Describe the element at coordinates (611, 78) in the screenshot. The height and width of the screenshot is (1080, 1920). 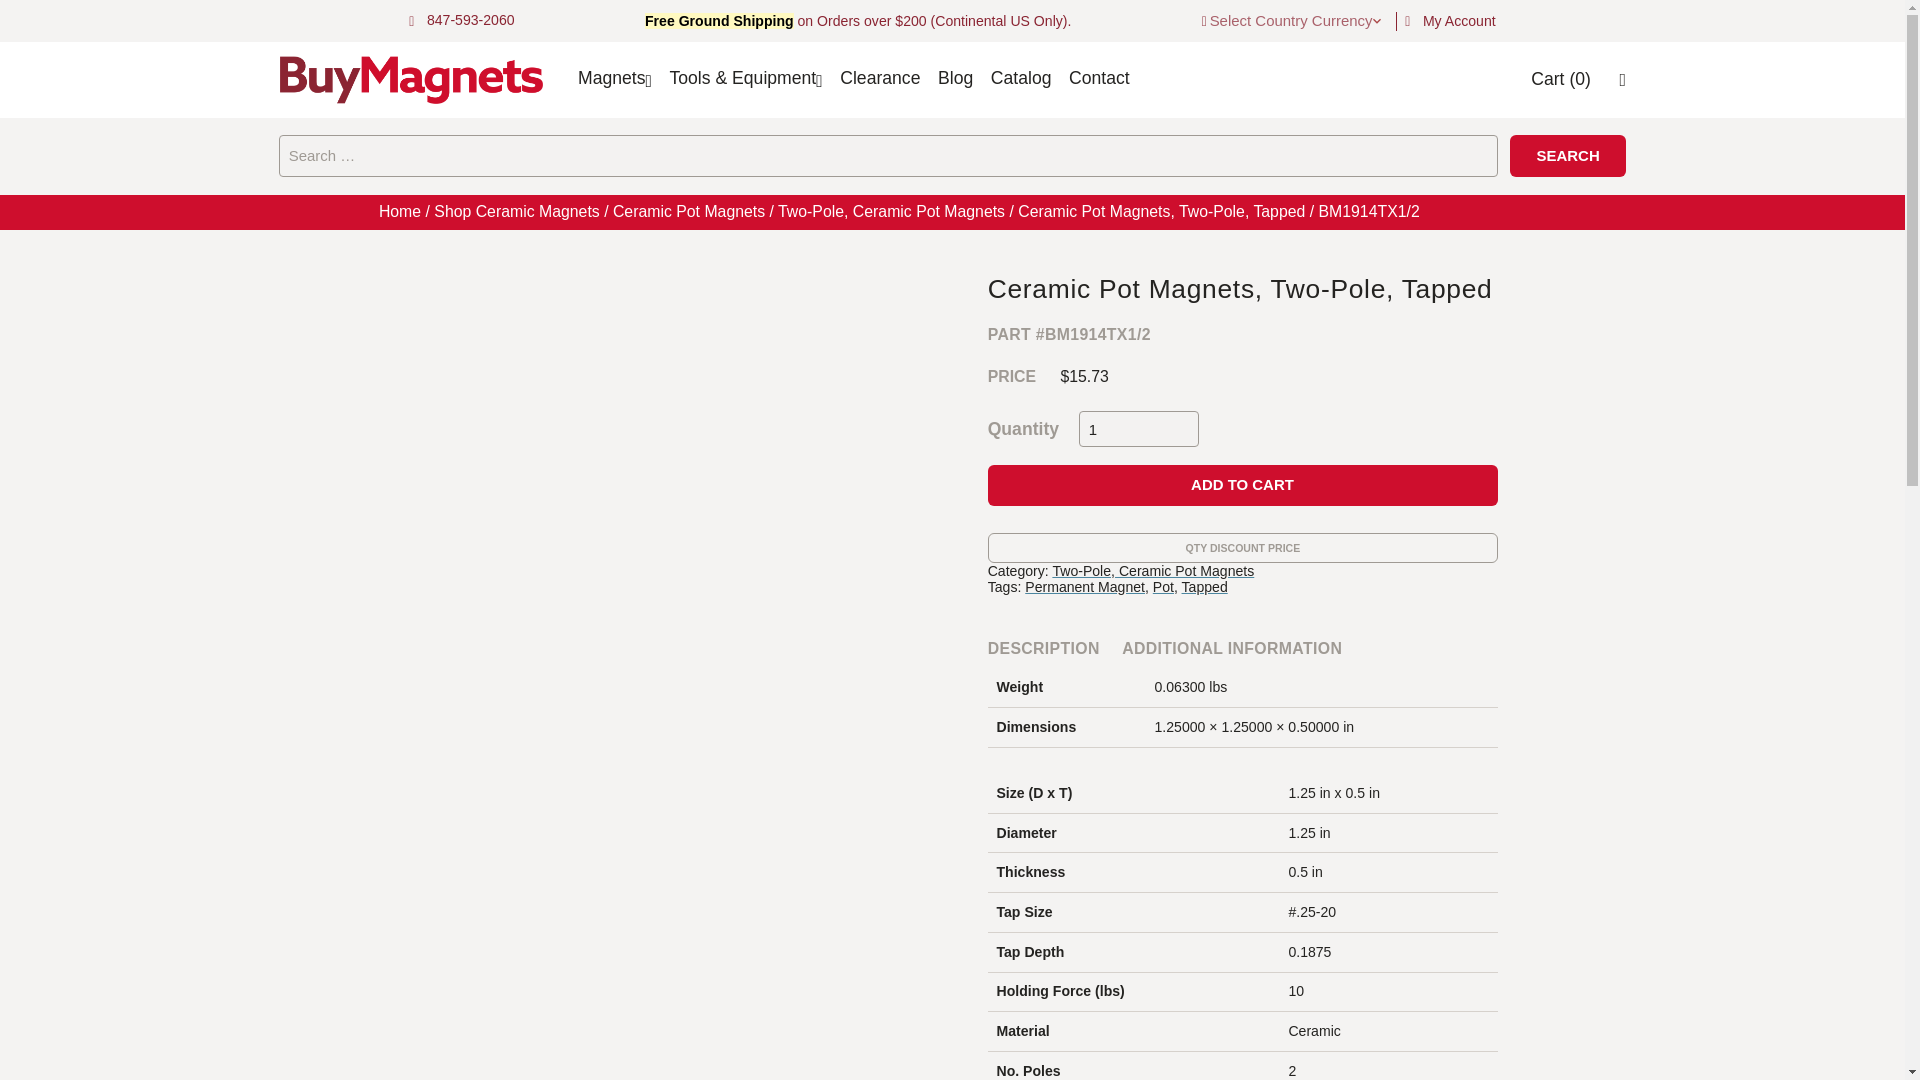
I see `Magnets` at that location.